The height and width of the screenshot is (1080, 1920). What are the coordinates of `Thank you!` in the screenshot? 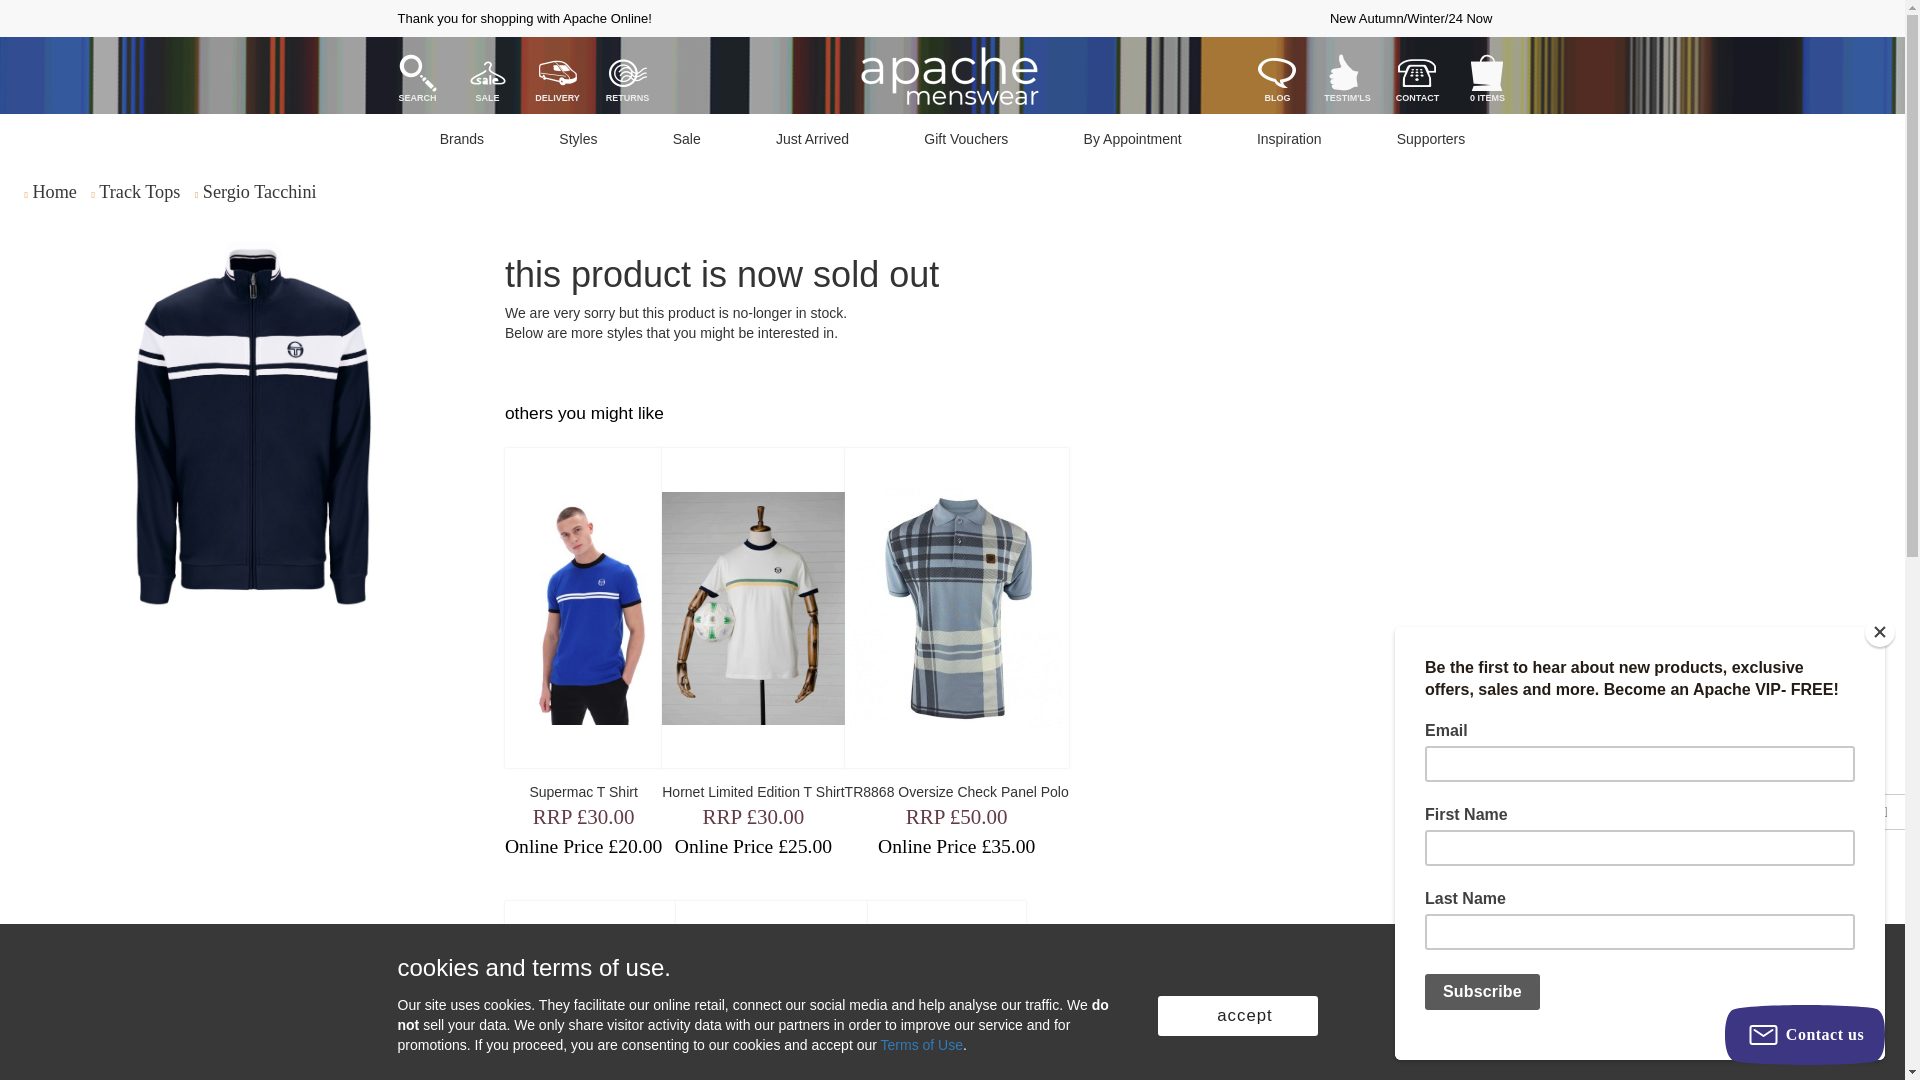 It's located at (1430, 138).